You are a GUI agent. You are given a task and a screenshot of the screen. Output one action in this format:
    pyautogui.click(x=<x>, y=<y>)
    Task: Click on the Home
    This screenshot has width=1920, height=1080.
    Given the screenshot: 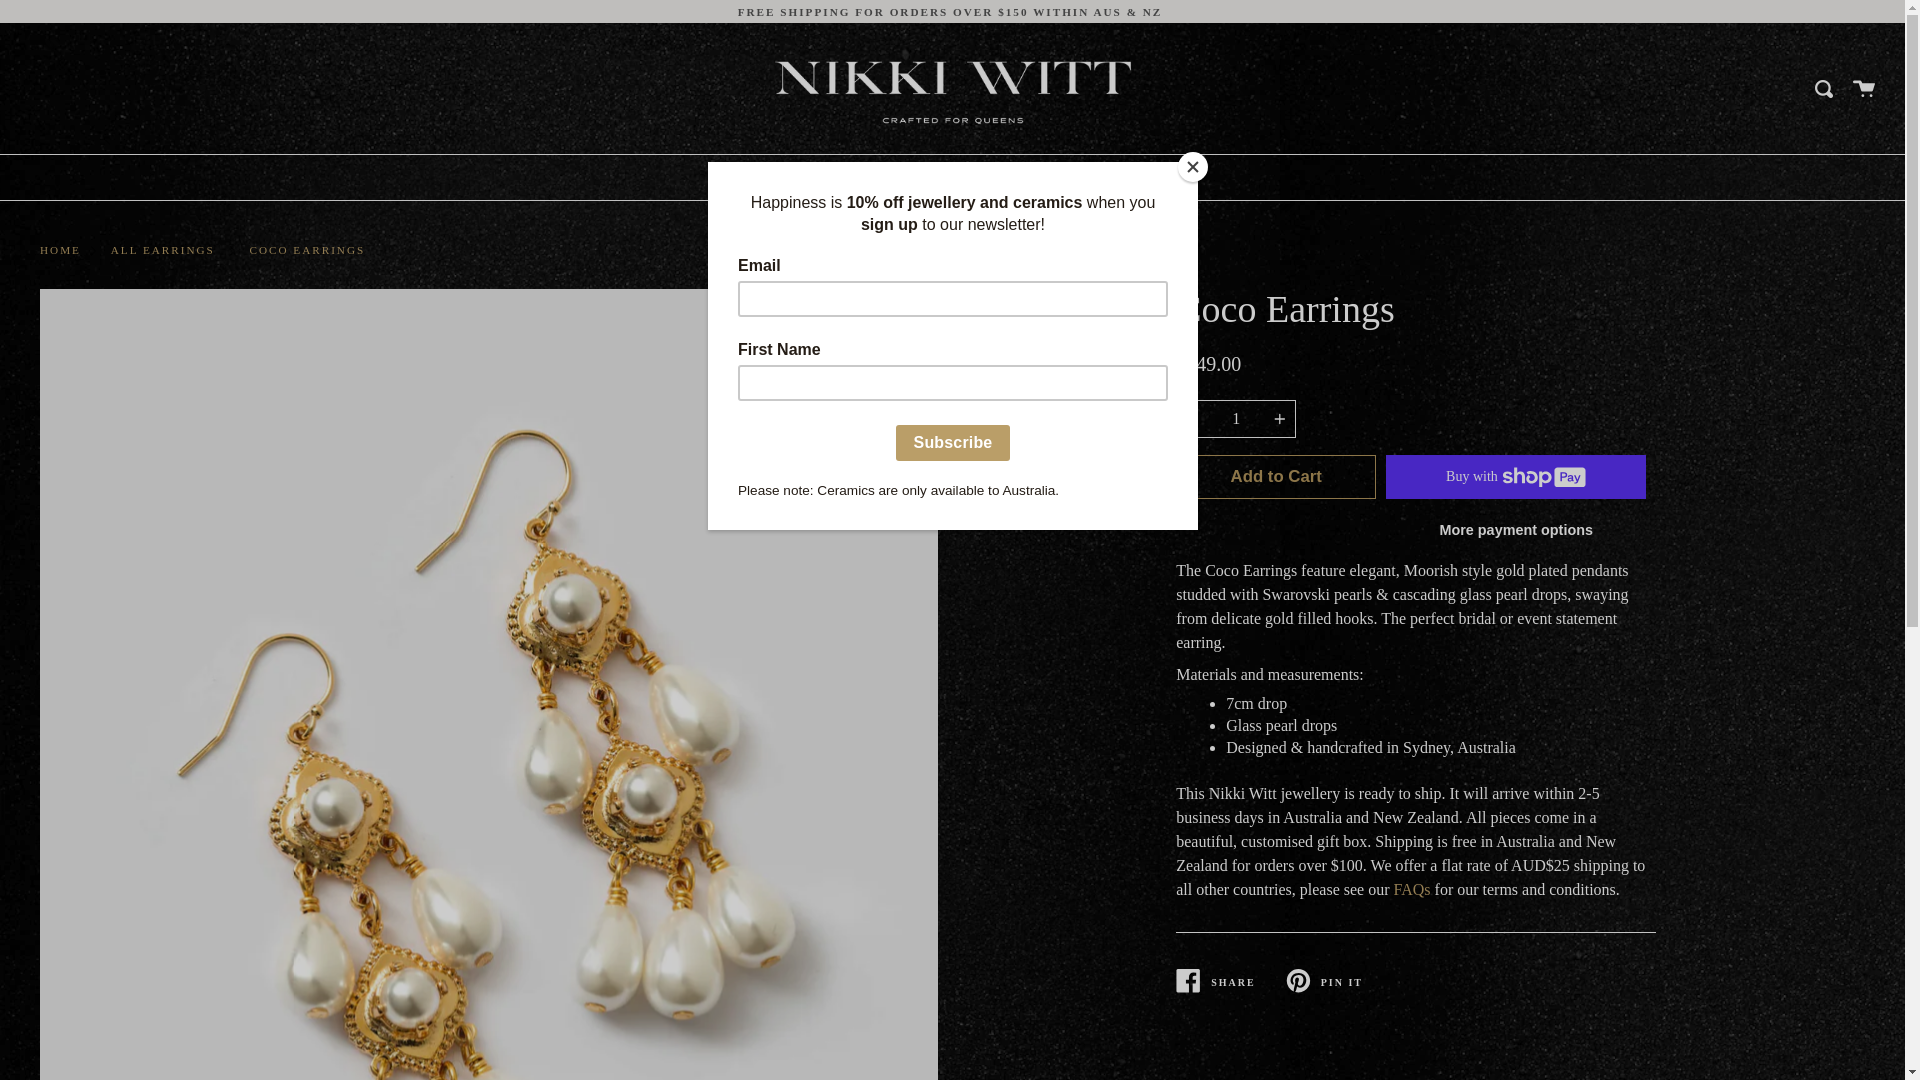 What is the action you would take?
    pyautogui.click(x=802, y=178)
    